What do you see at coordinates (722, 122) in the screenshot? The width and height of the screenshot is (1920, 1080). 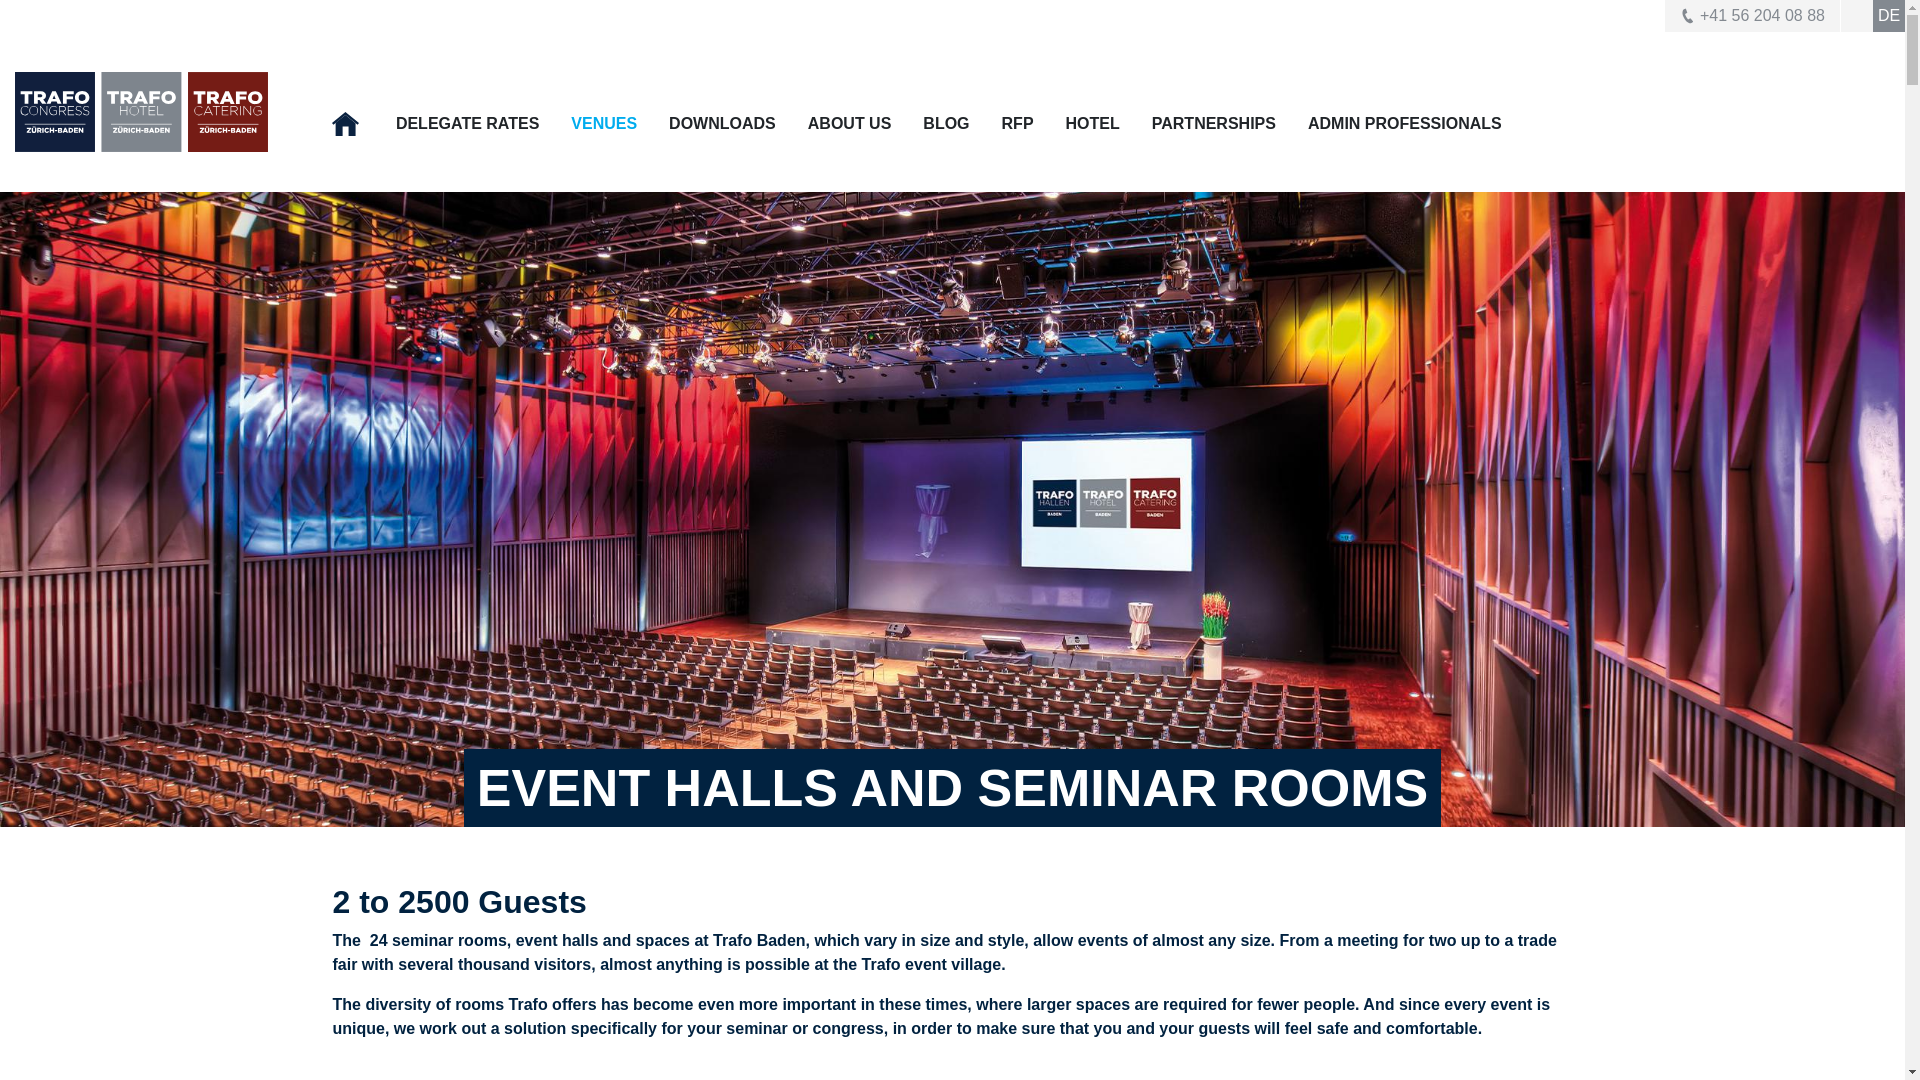 I see `DOWNLOADS` at bounding box center [722, 122].